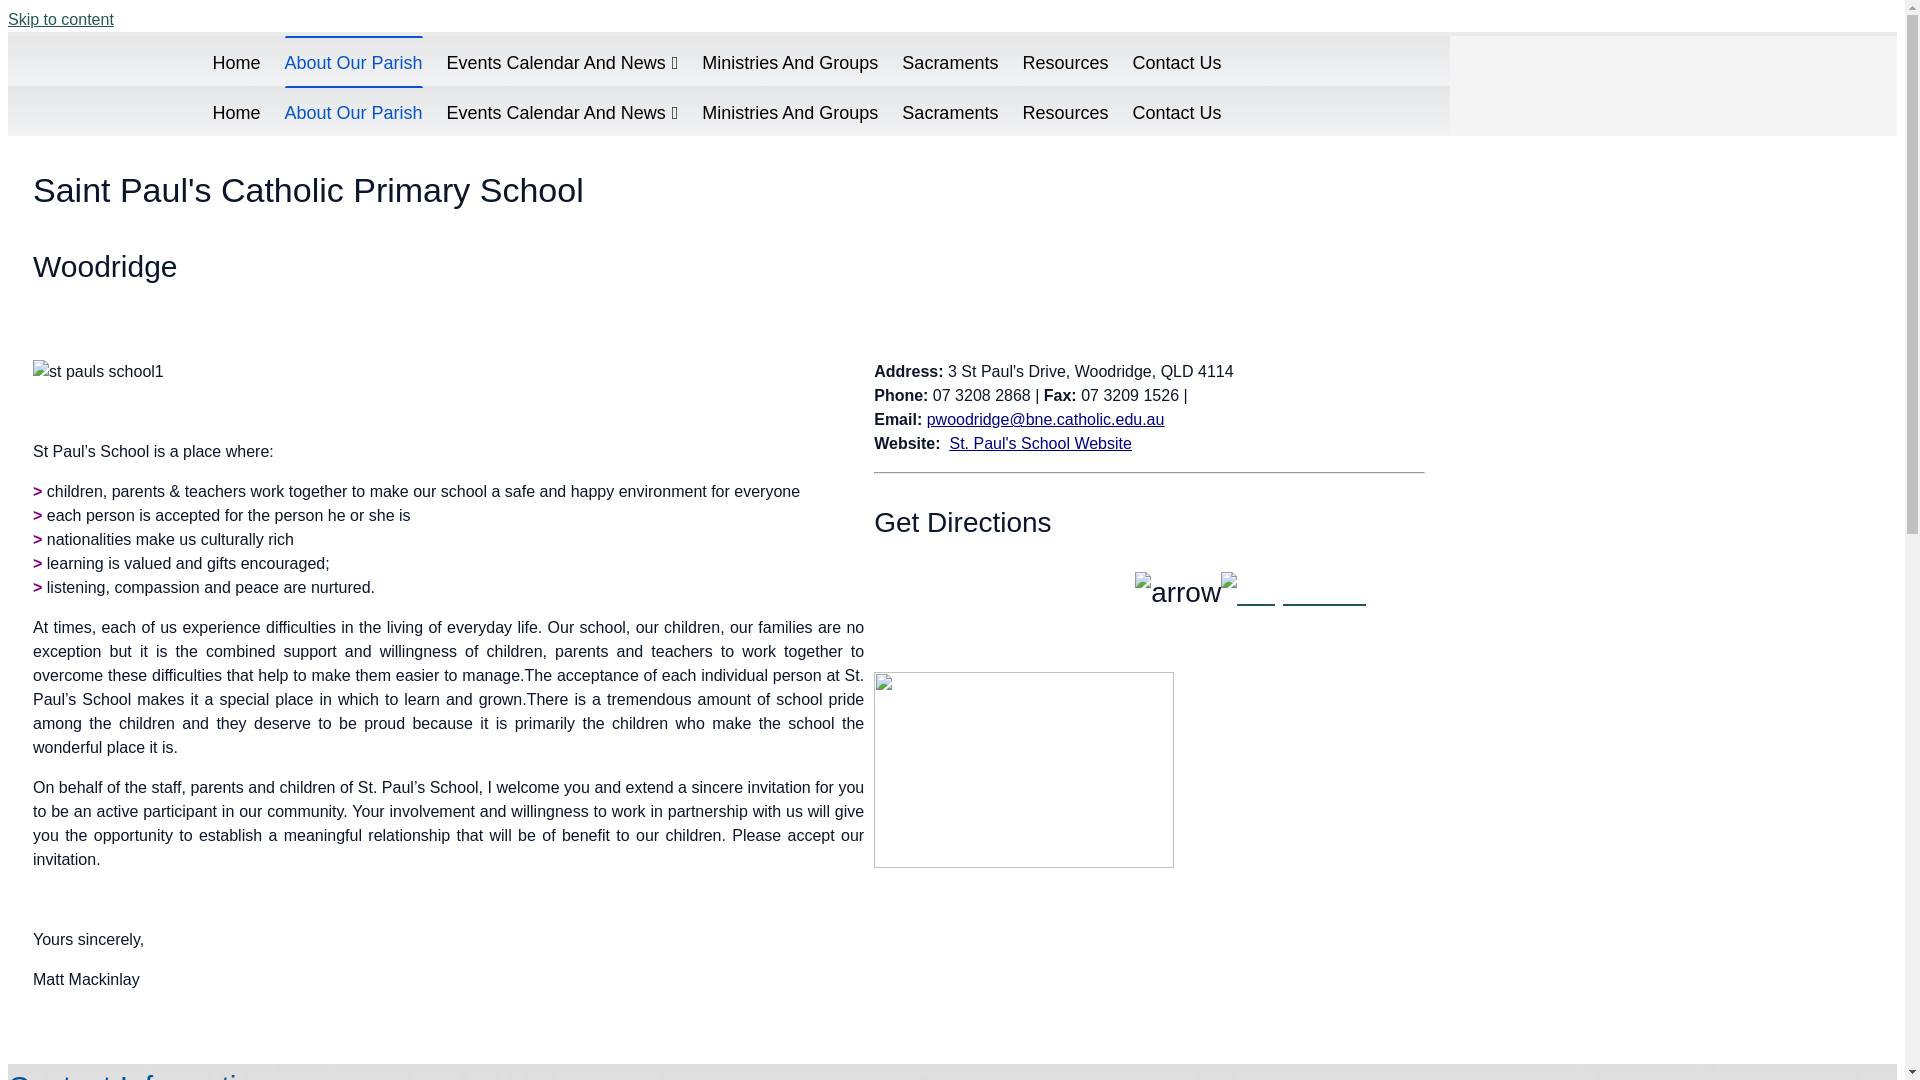 The height and width of the screenshot is (1080, 1920). I want to click on Events Calendar And News, so click(563, 61).